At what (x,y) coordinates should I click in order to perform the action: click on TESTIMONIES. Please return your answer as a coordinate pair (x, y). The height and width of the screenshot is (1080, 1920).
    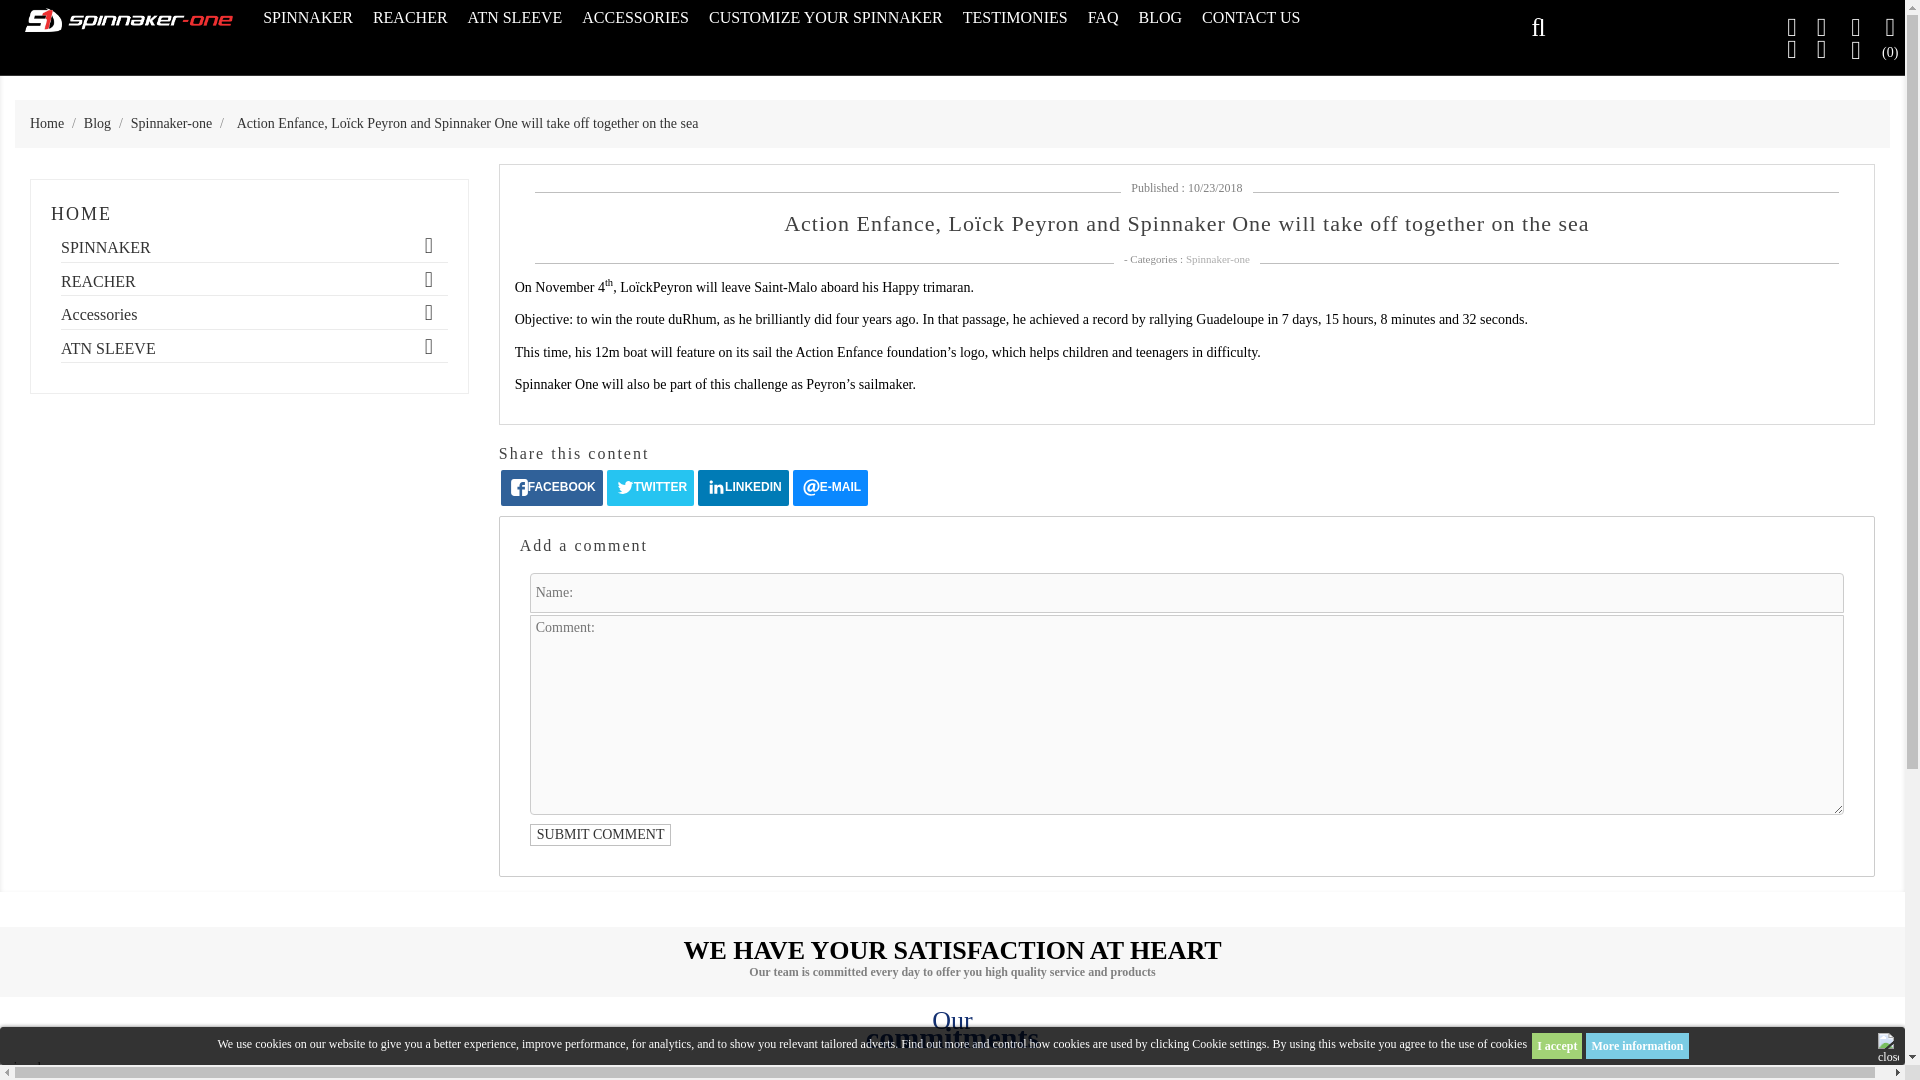
    Looking at the image, I should click on (1014, 18).